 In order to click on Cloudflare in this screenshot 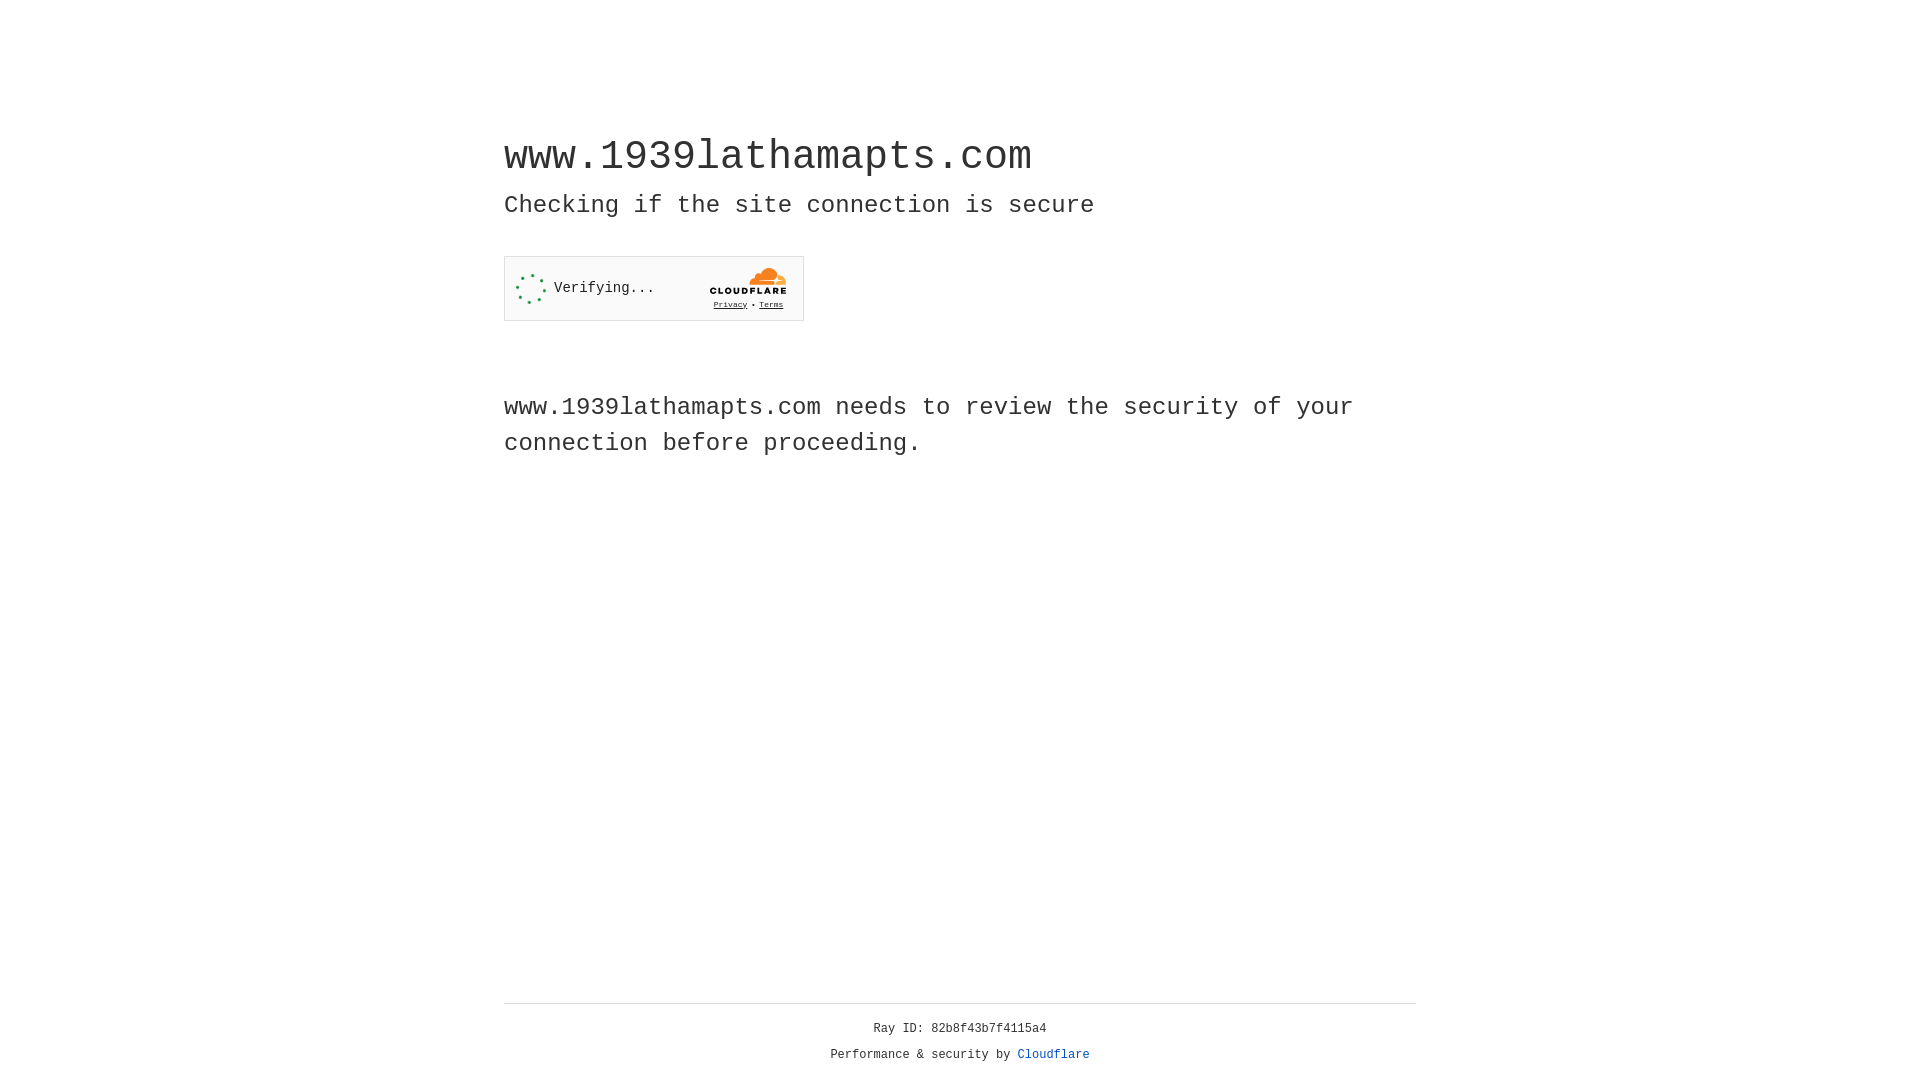, I will do `click(1054, 1055)`.